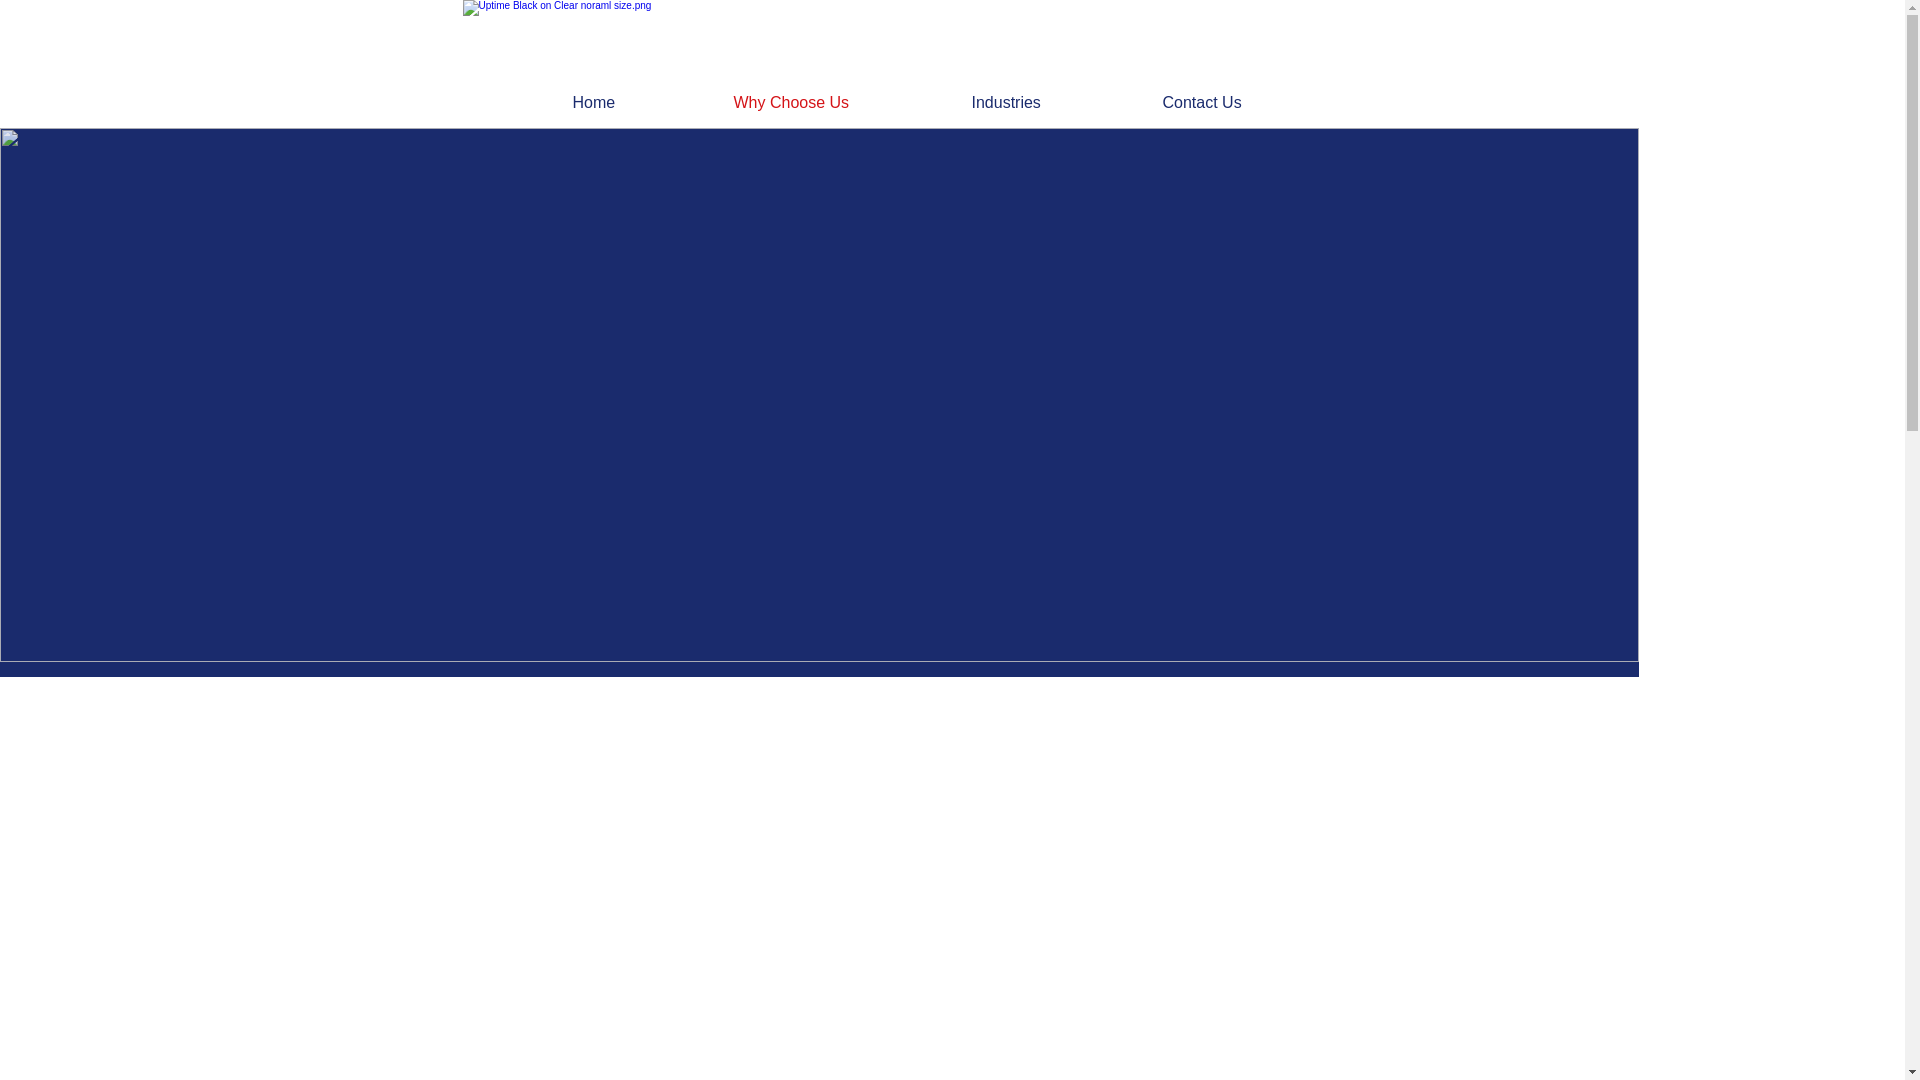 The image size is (1920, 1080). What do you see at coordinates (837, 102) in the screenshot?
I see `Why Choose Us` at bounding box center [837, 102].